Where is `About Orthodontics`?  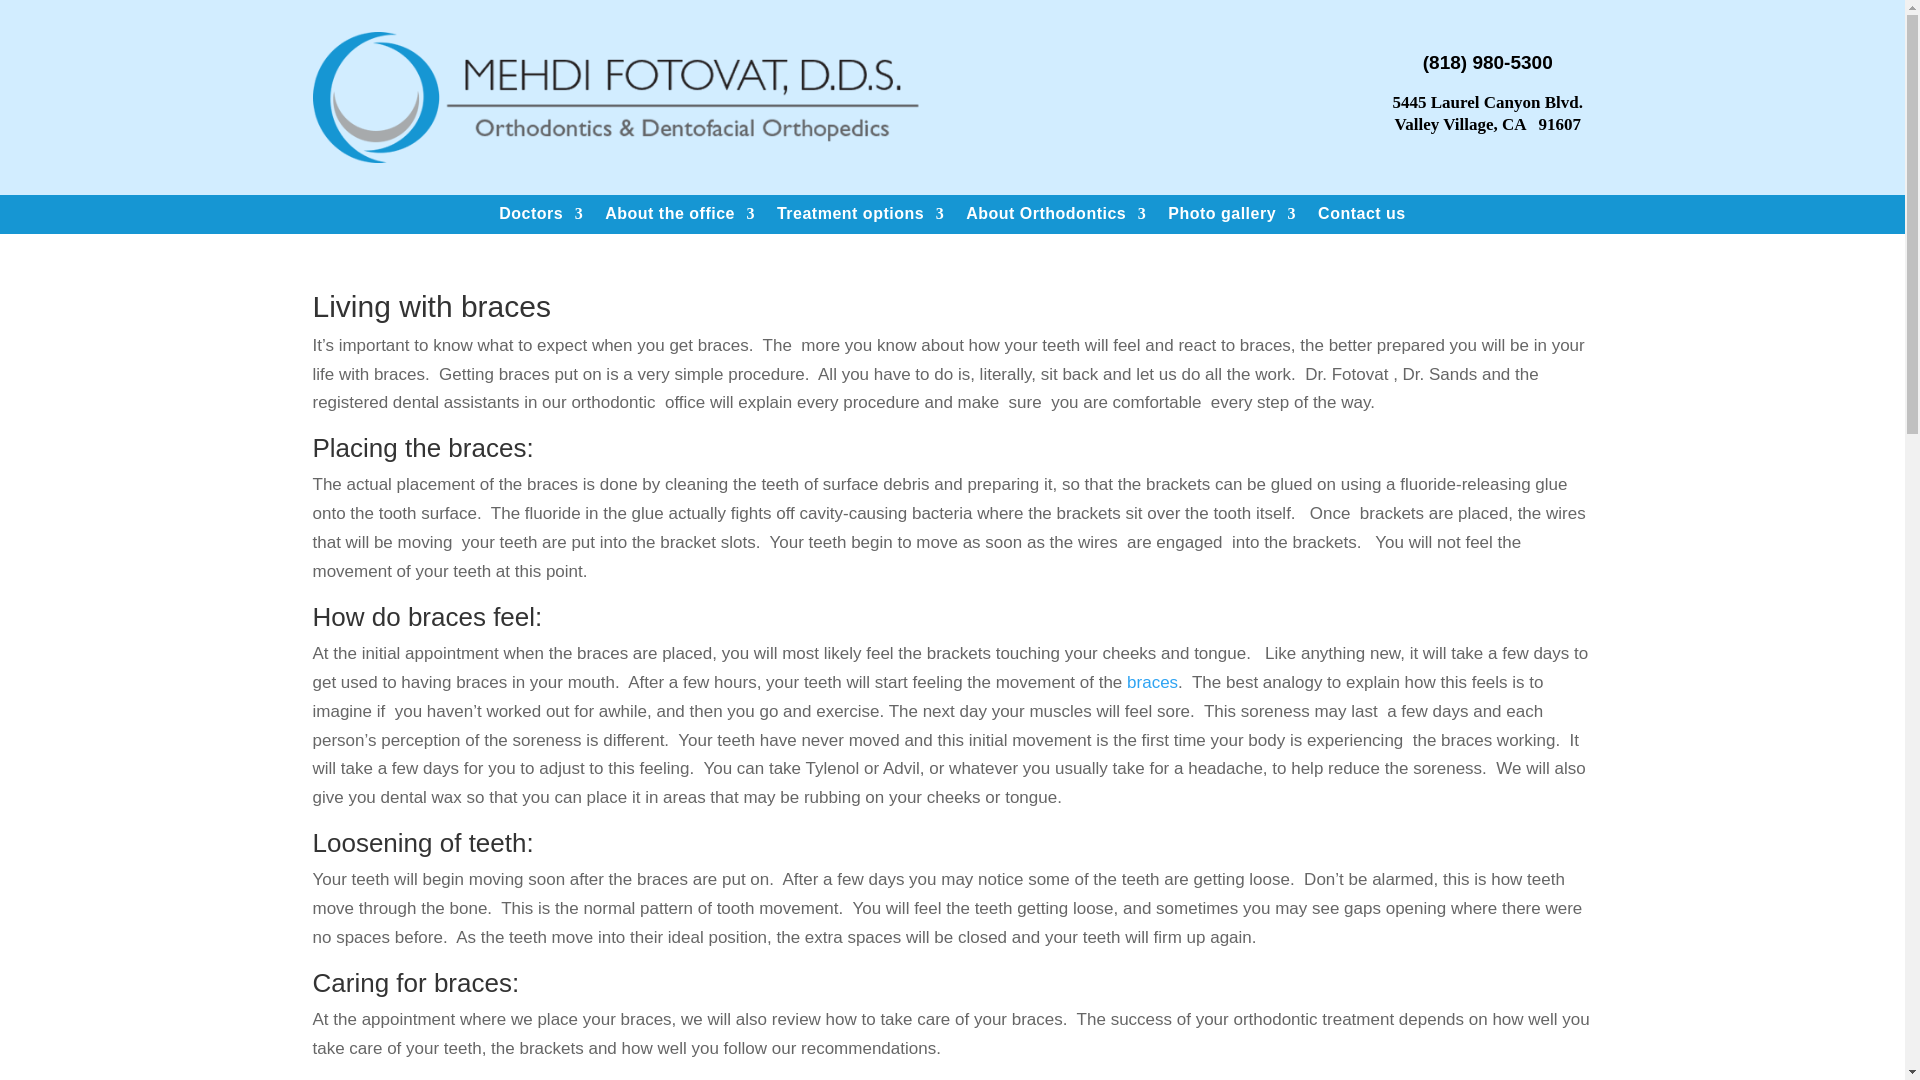
About Orthodontics is located at coordinates (1056, 218).